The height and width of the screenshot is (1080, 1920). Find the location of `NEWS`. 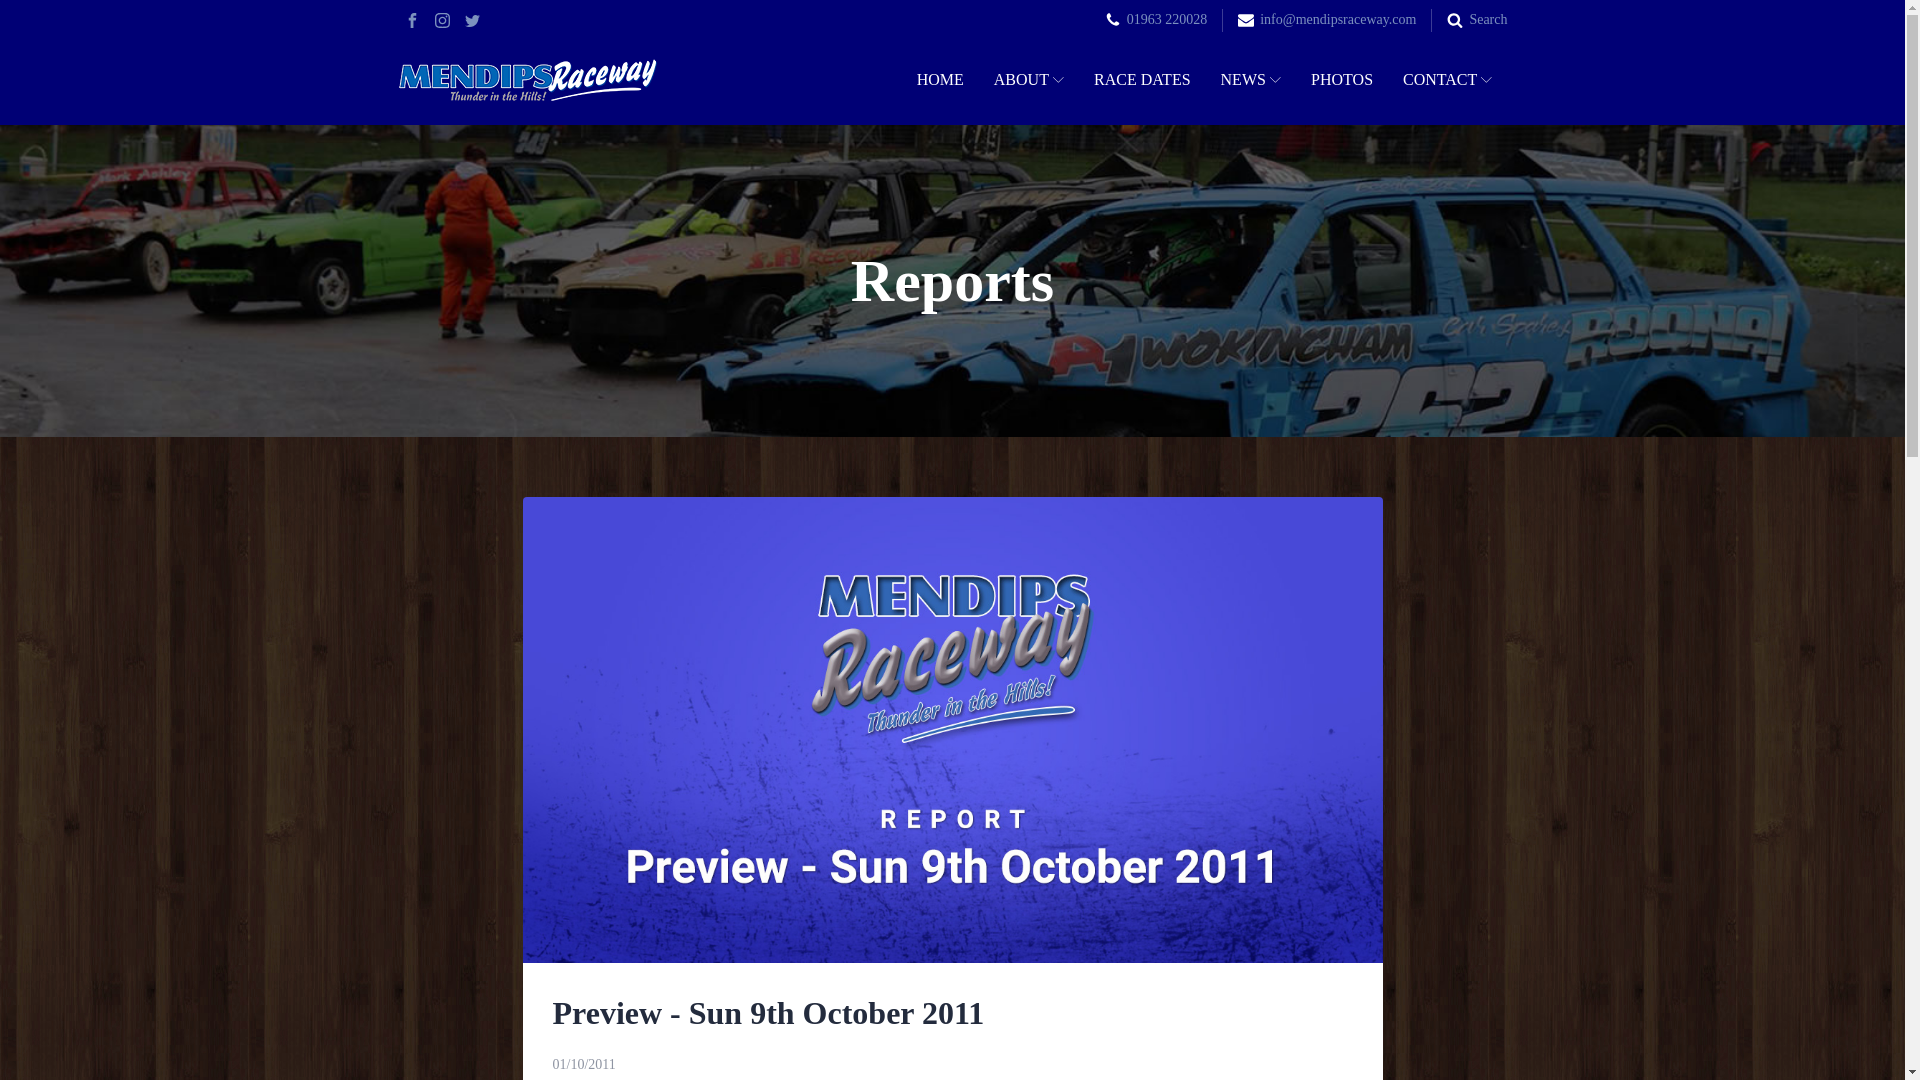

NEWS is located at coordinates (1251, 80).